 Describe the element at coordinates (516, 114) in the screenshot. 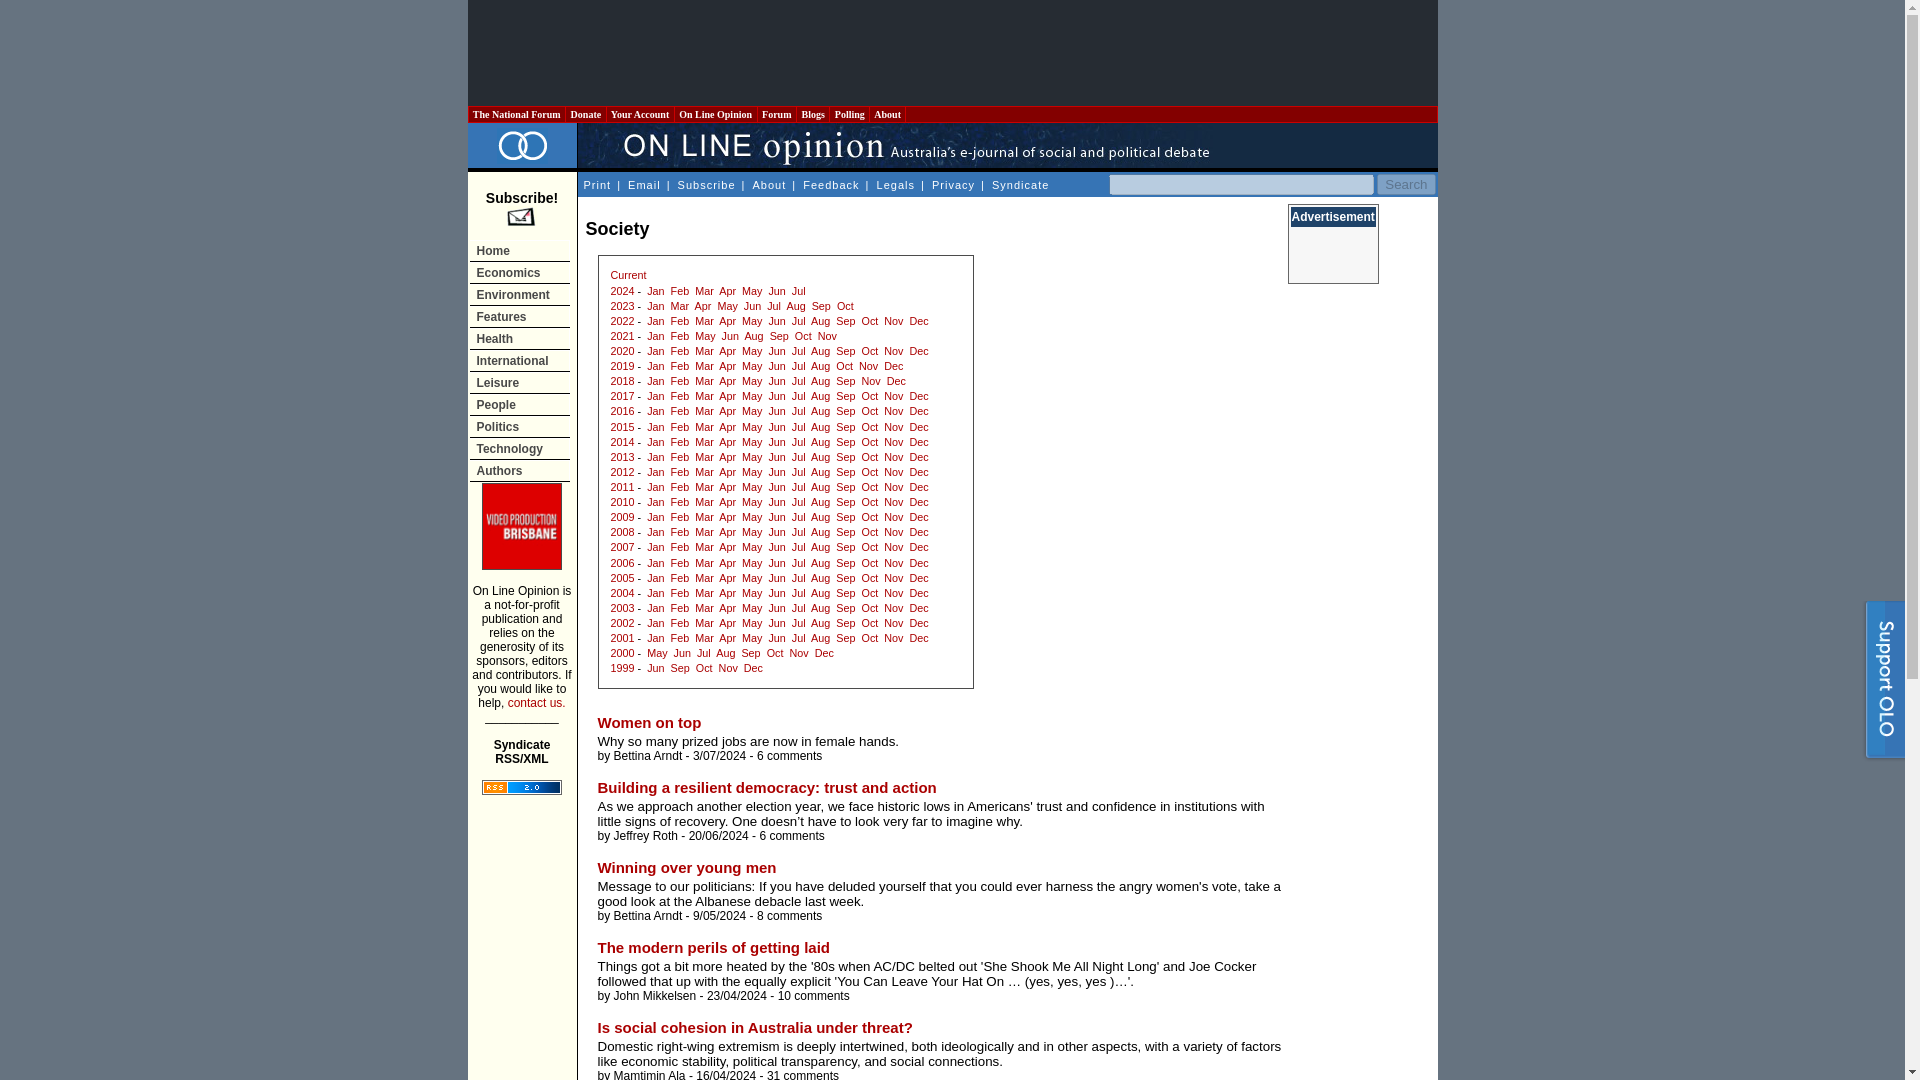

I see ` The National Forum ` at that location.